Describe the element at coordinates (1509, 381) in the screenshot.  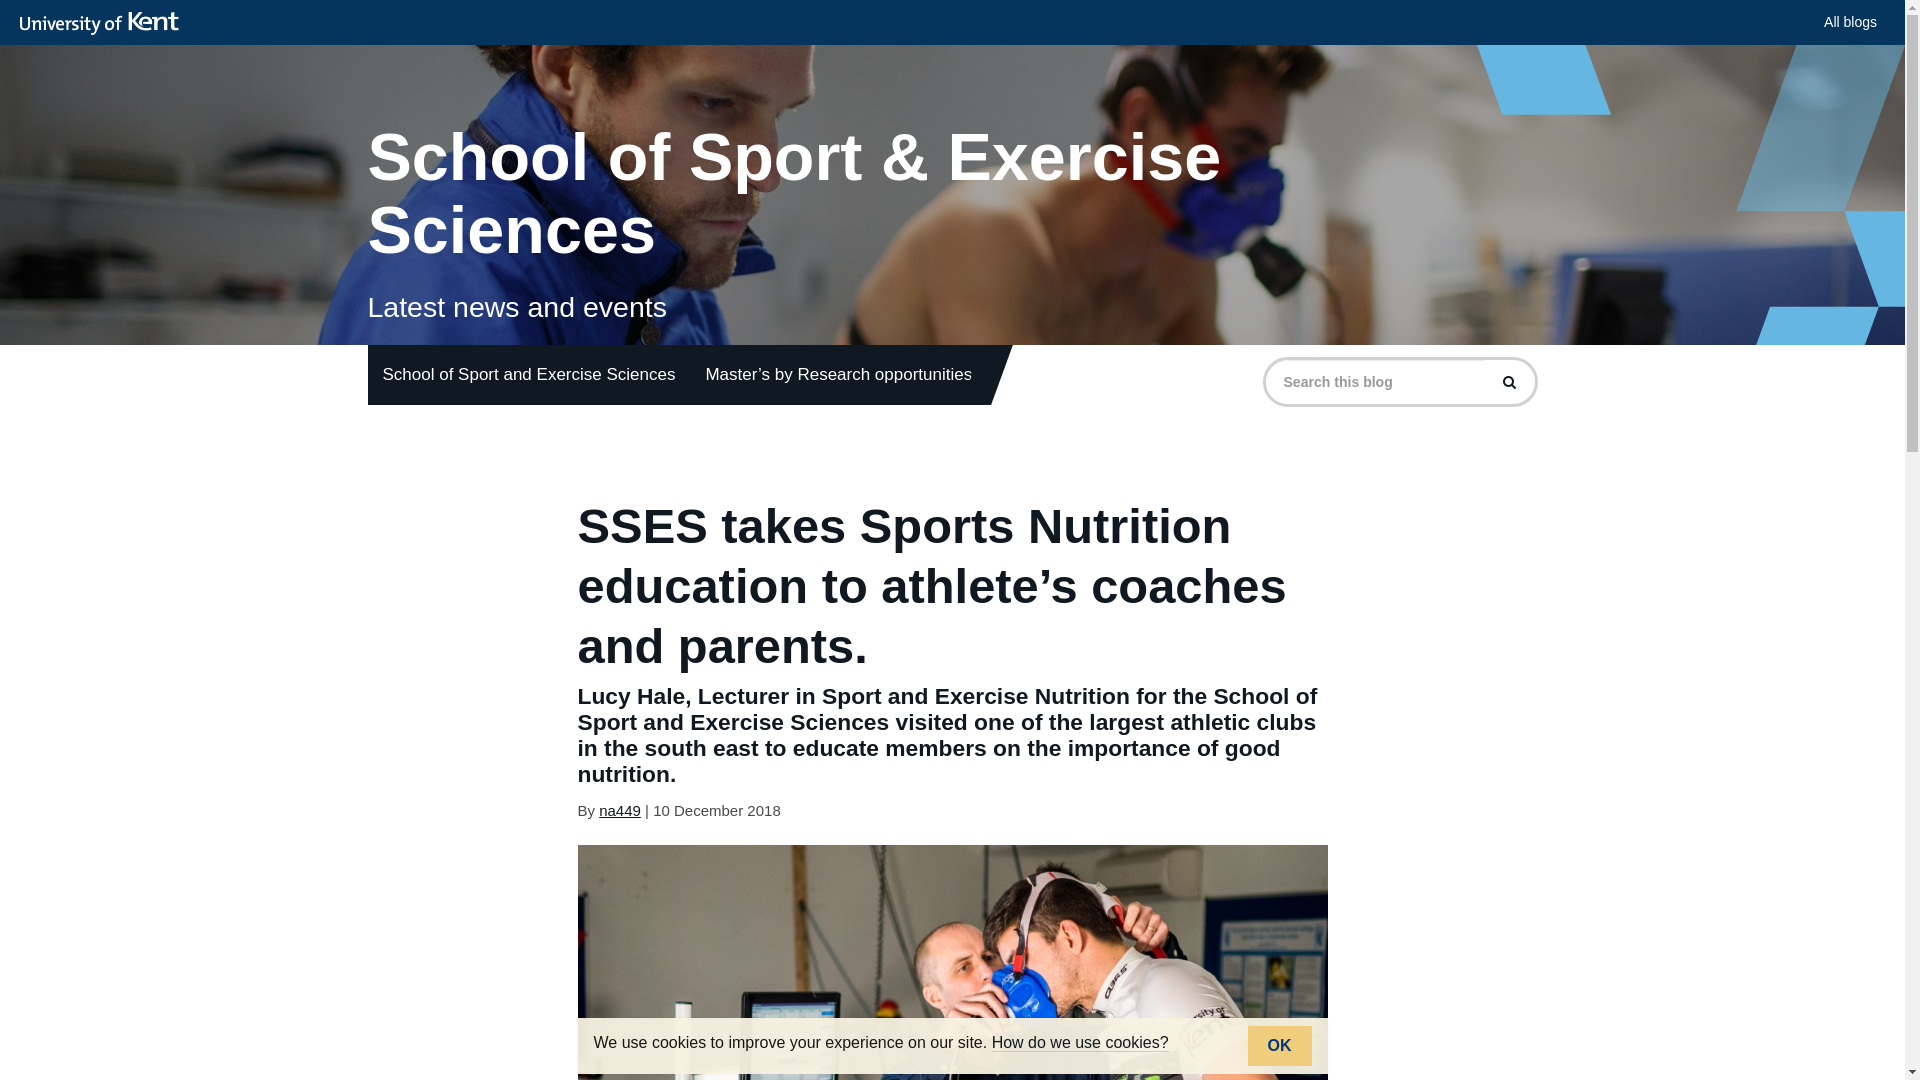
I see `Search` at that location.